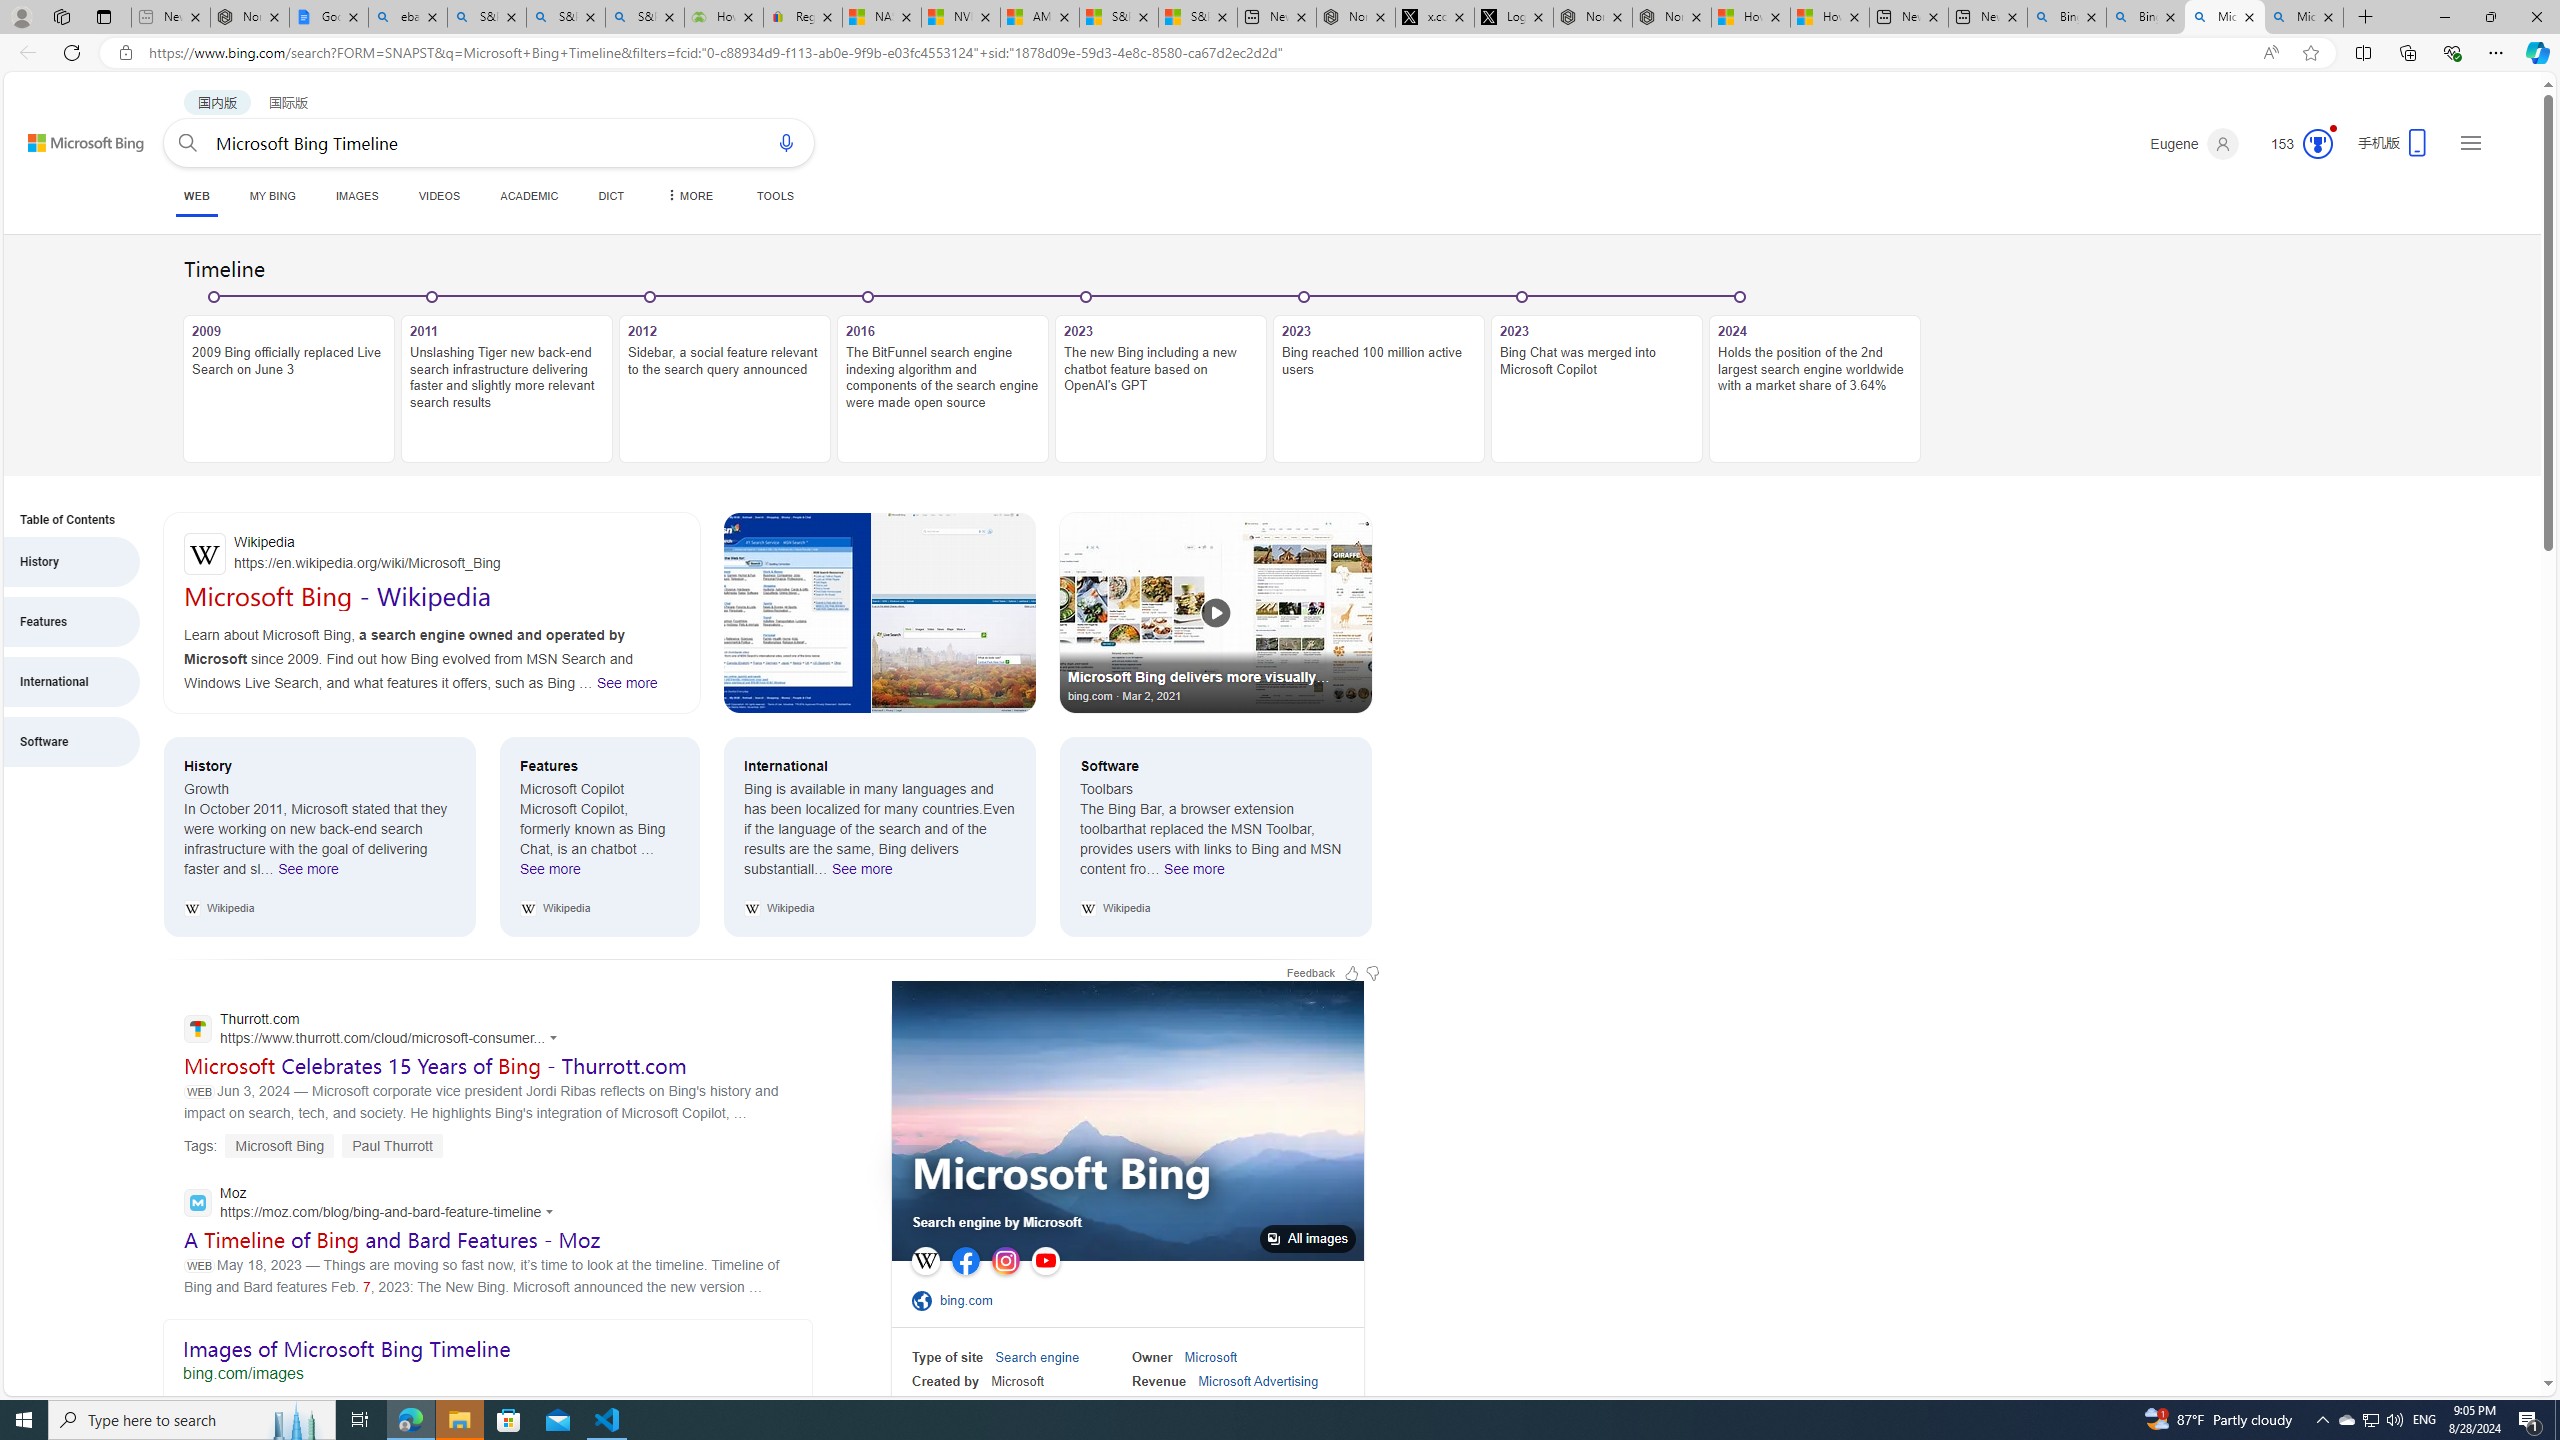 This screenshot has height=1440, width=2560. I want to click on Tags: Microsoft Bing Paul Thurrott, so click(313, 1146).